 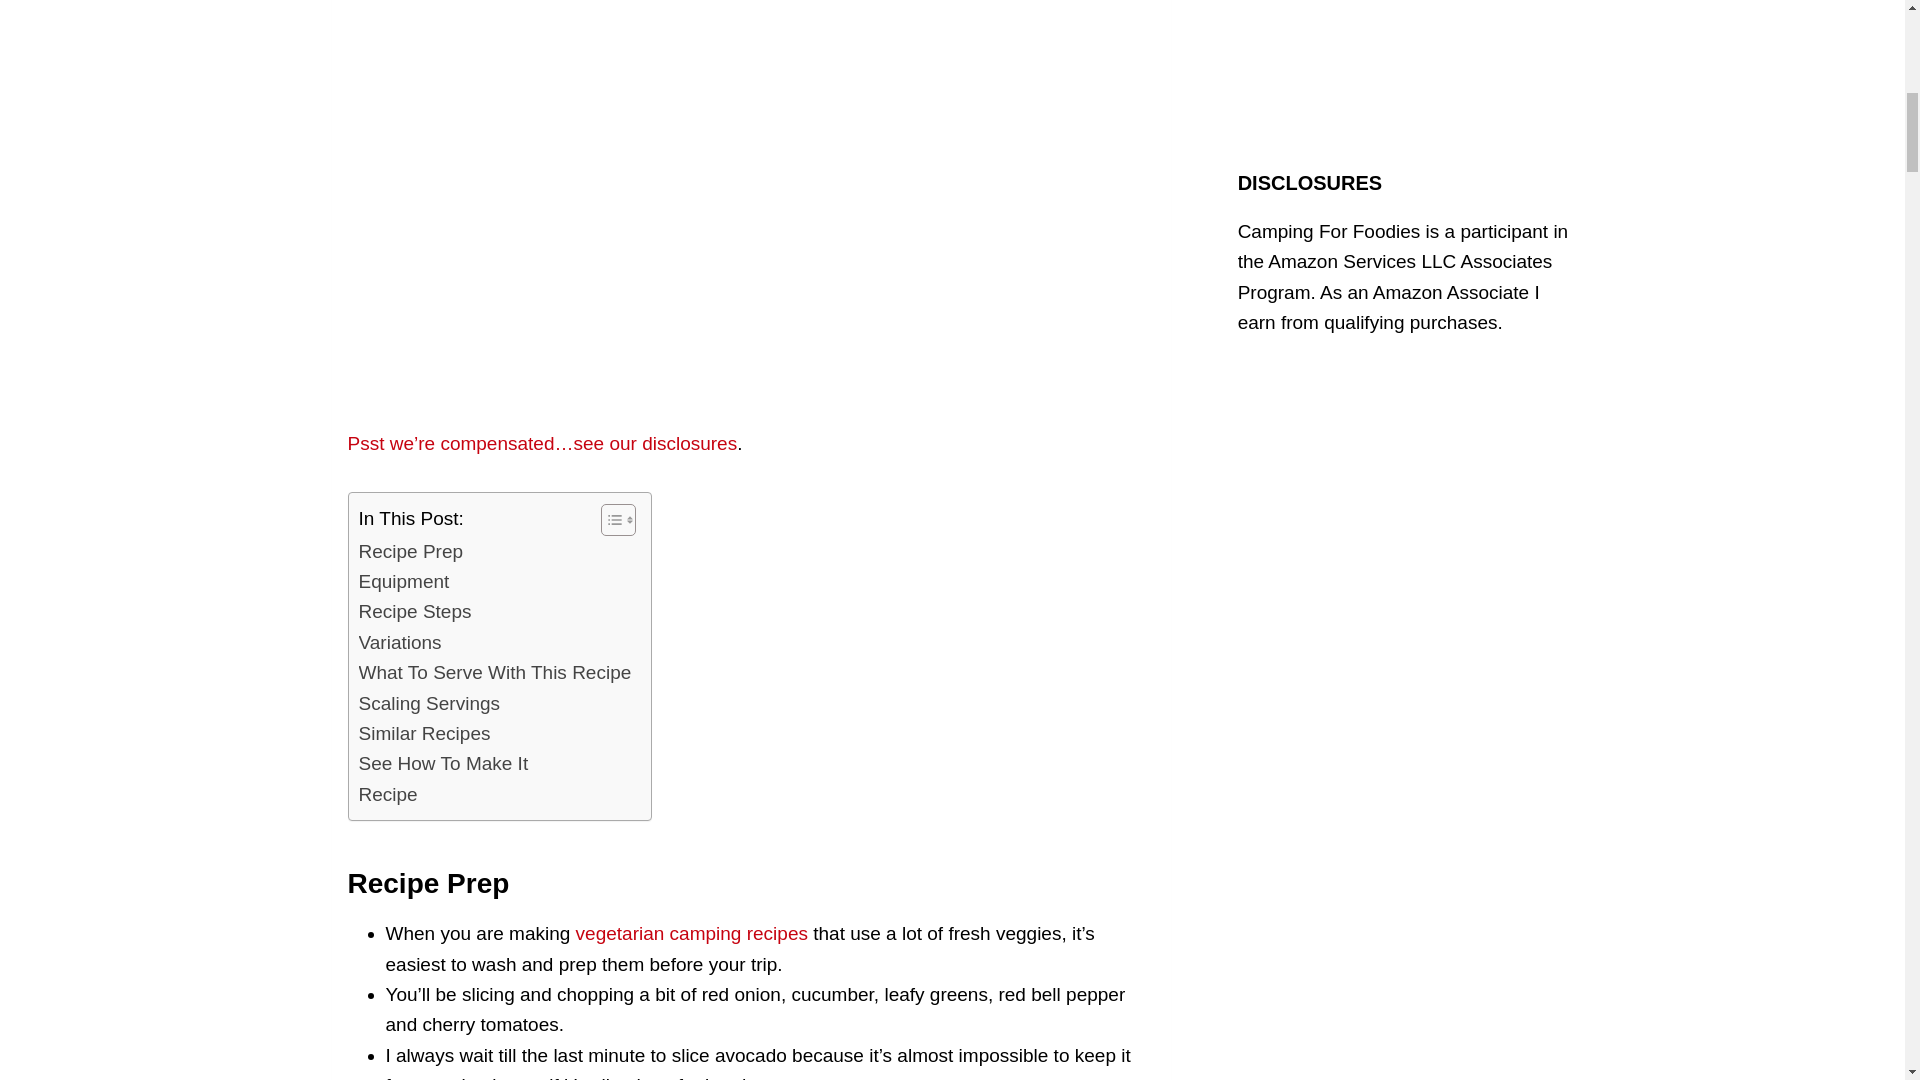 I want to click on Equipment, so click(x=403, y=582).